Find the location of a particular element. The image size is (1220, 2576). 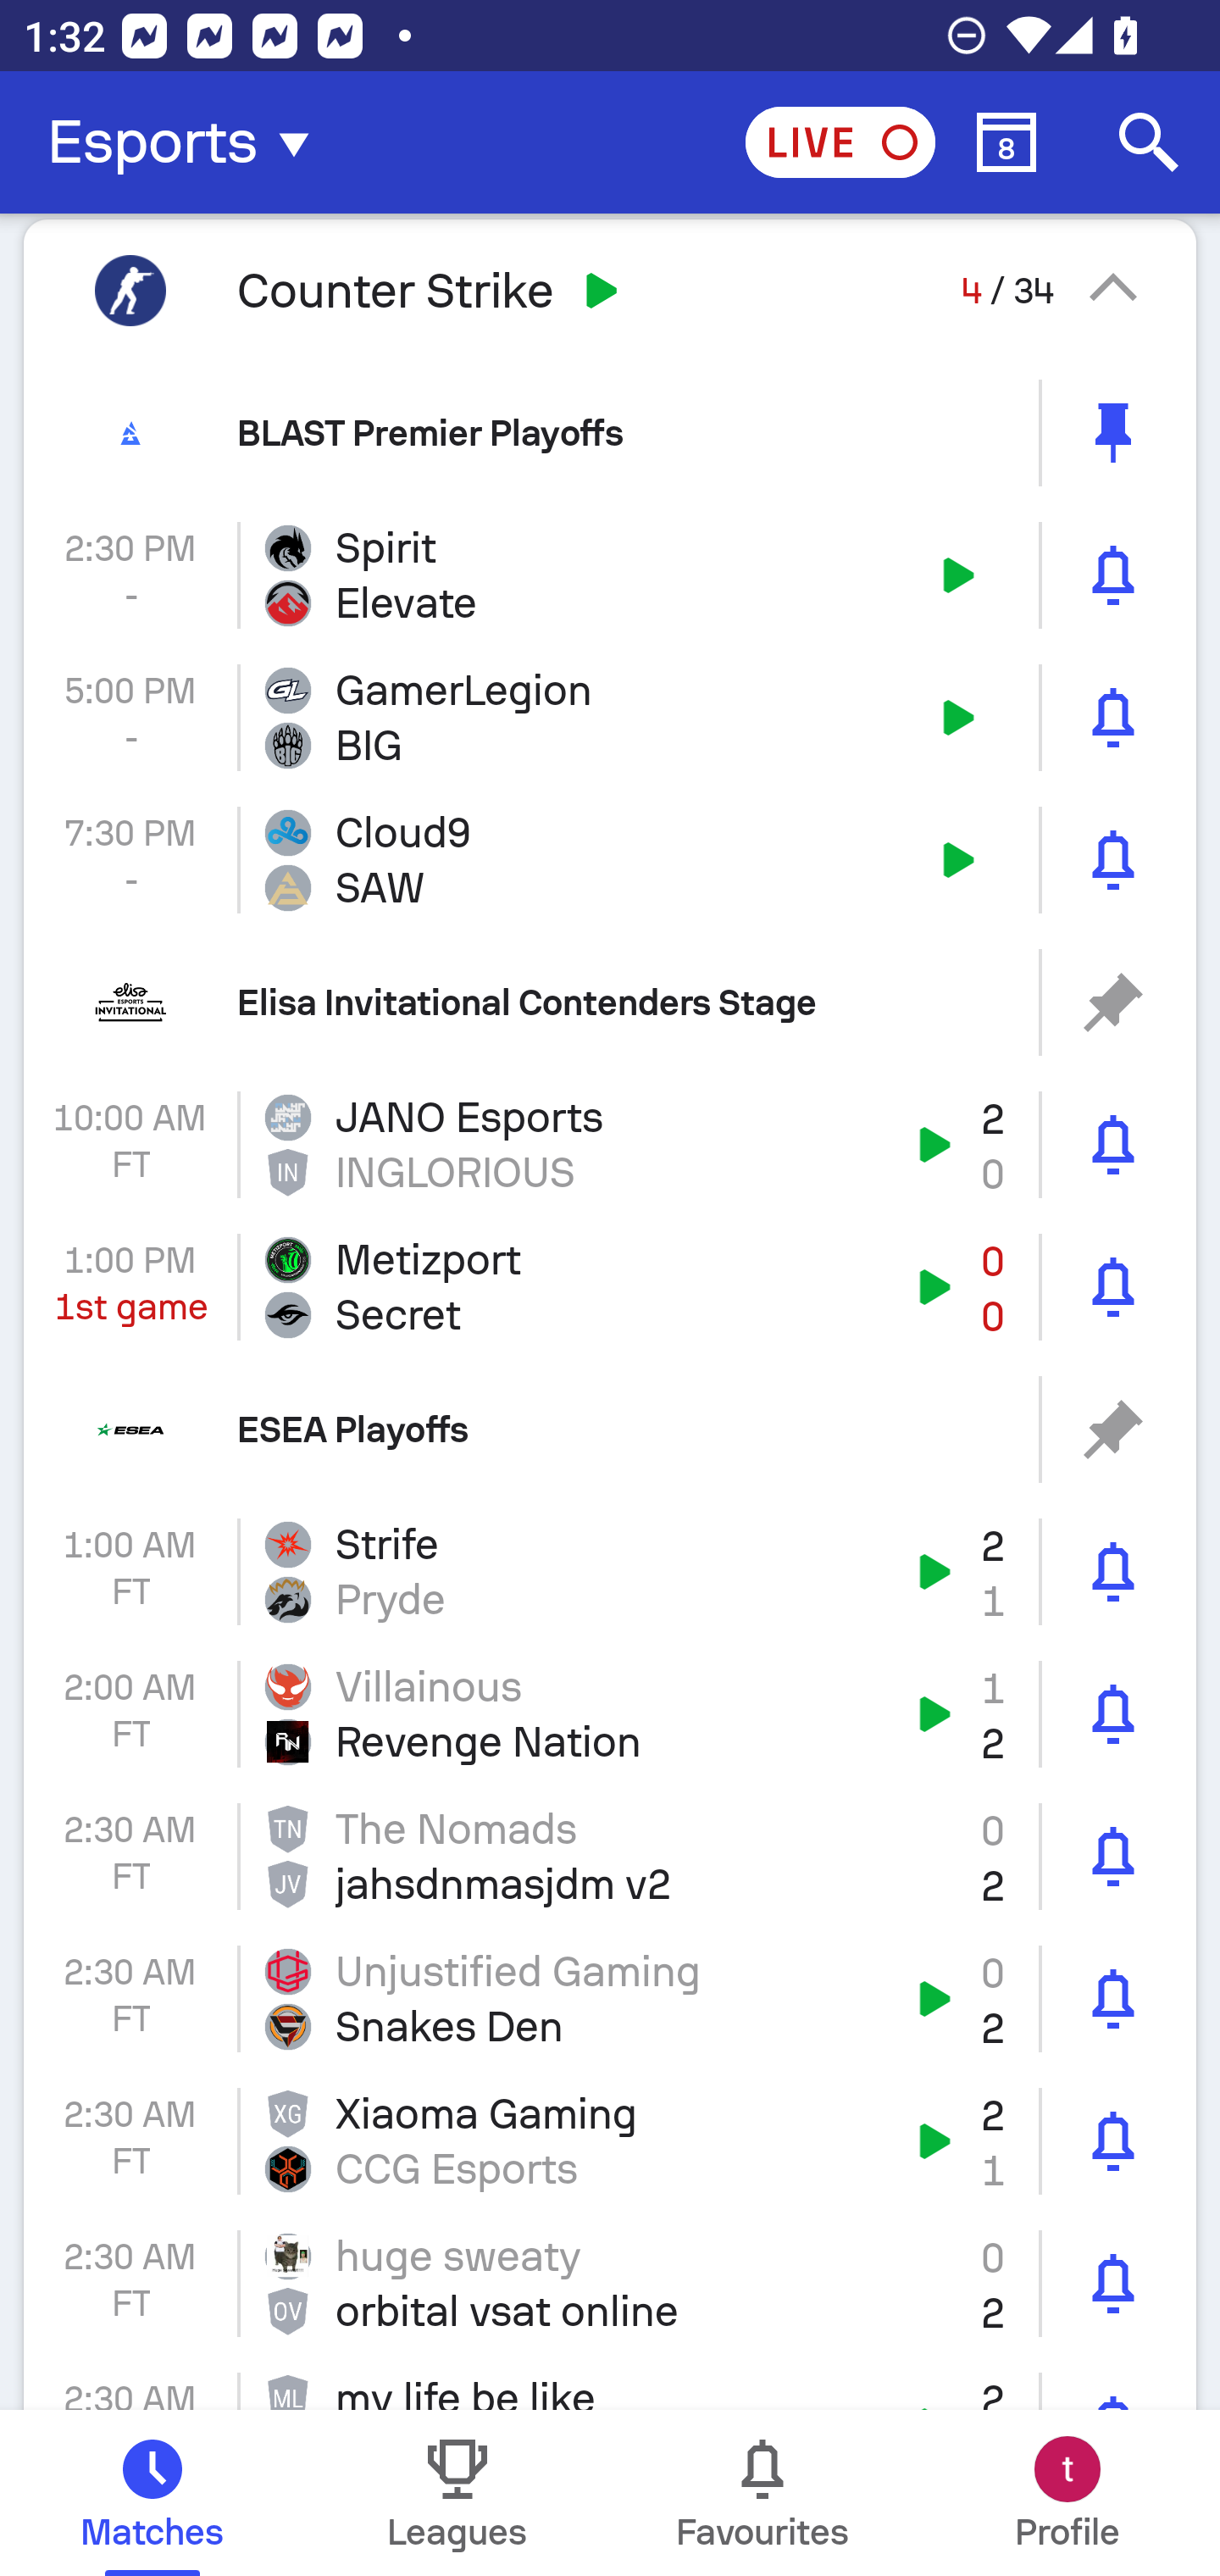

2:00 AM FT Villainous Revenge Nation 1 2 is located at coordinates (610, 1713).